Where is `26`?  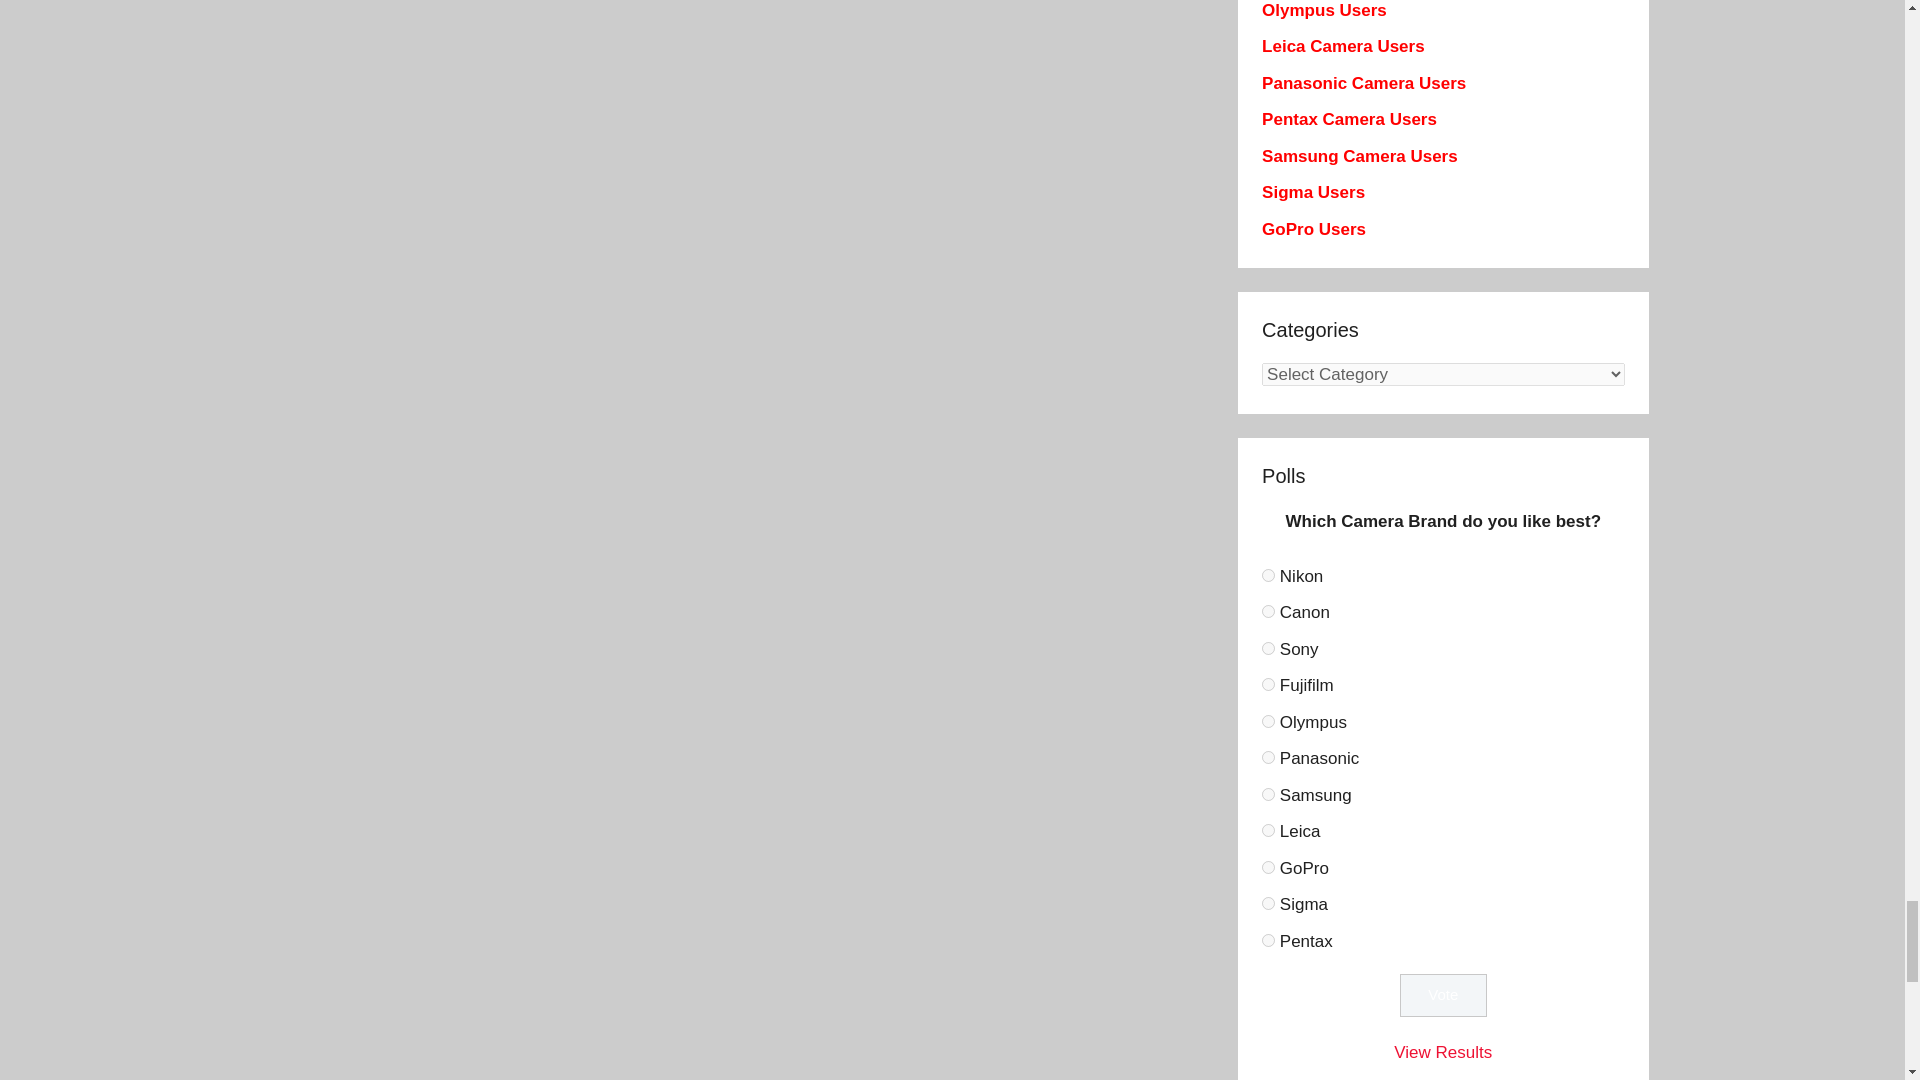
26 is located at coordinates (1268, 940).